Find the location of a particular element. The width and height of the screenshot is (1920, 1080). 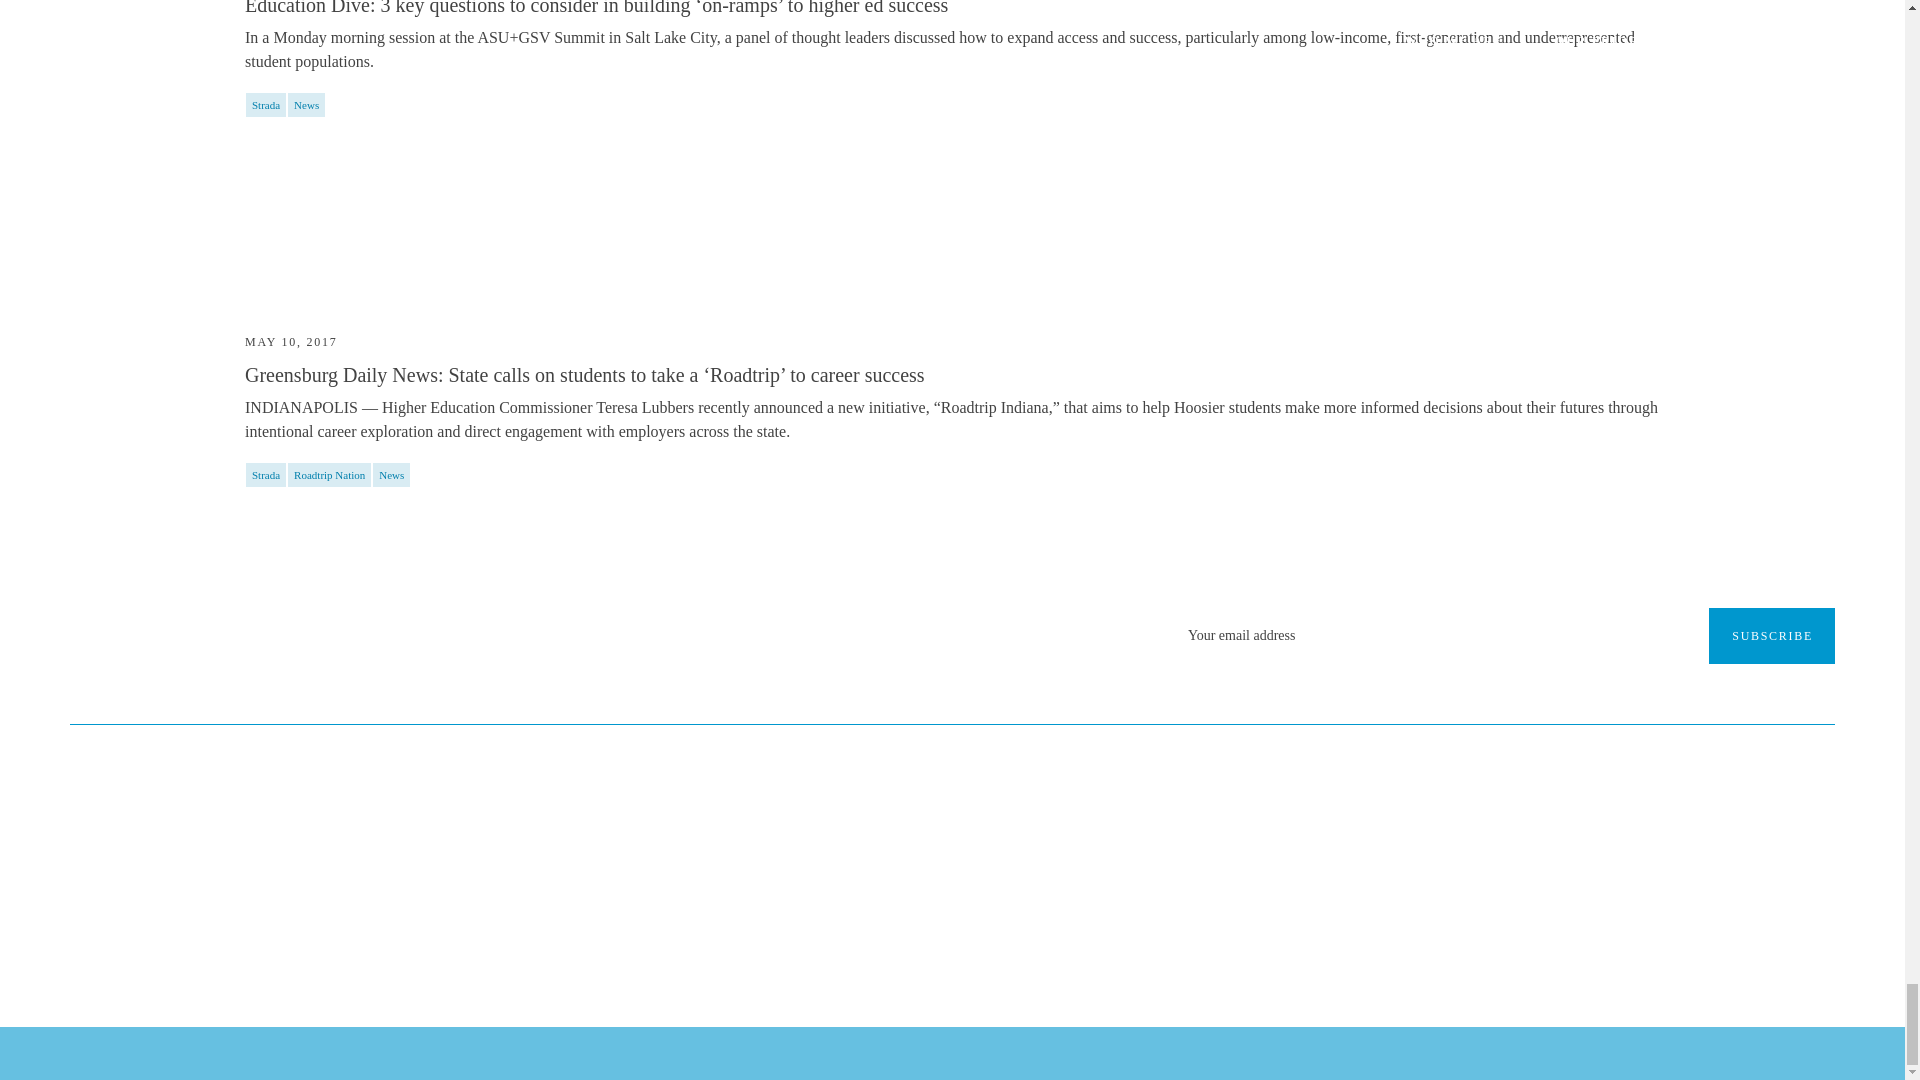

Subscribe is located at coordinates (1772, 636).